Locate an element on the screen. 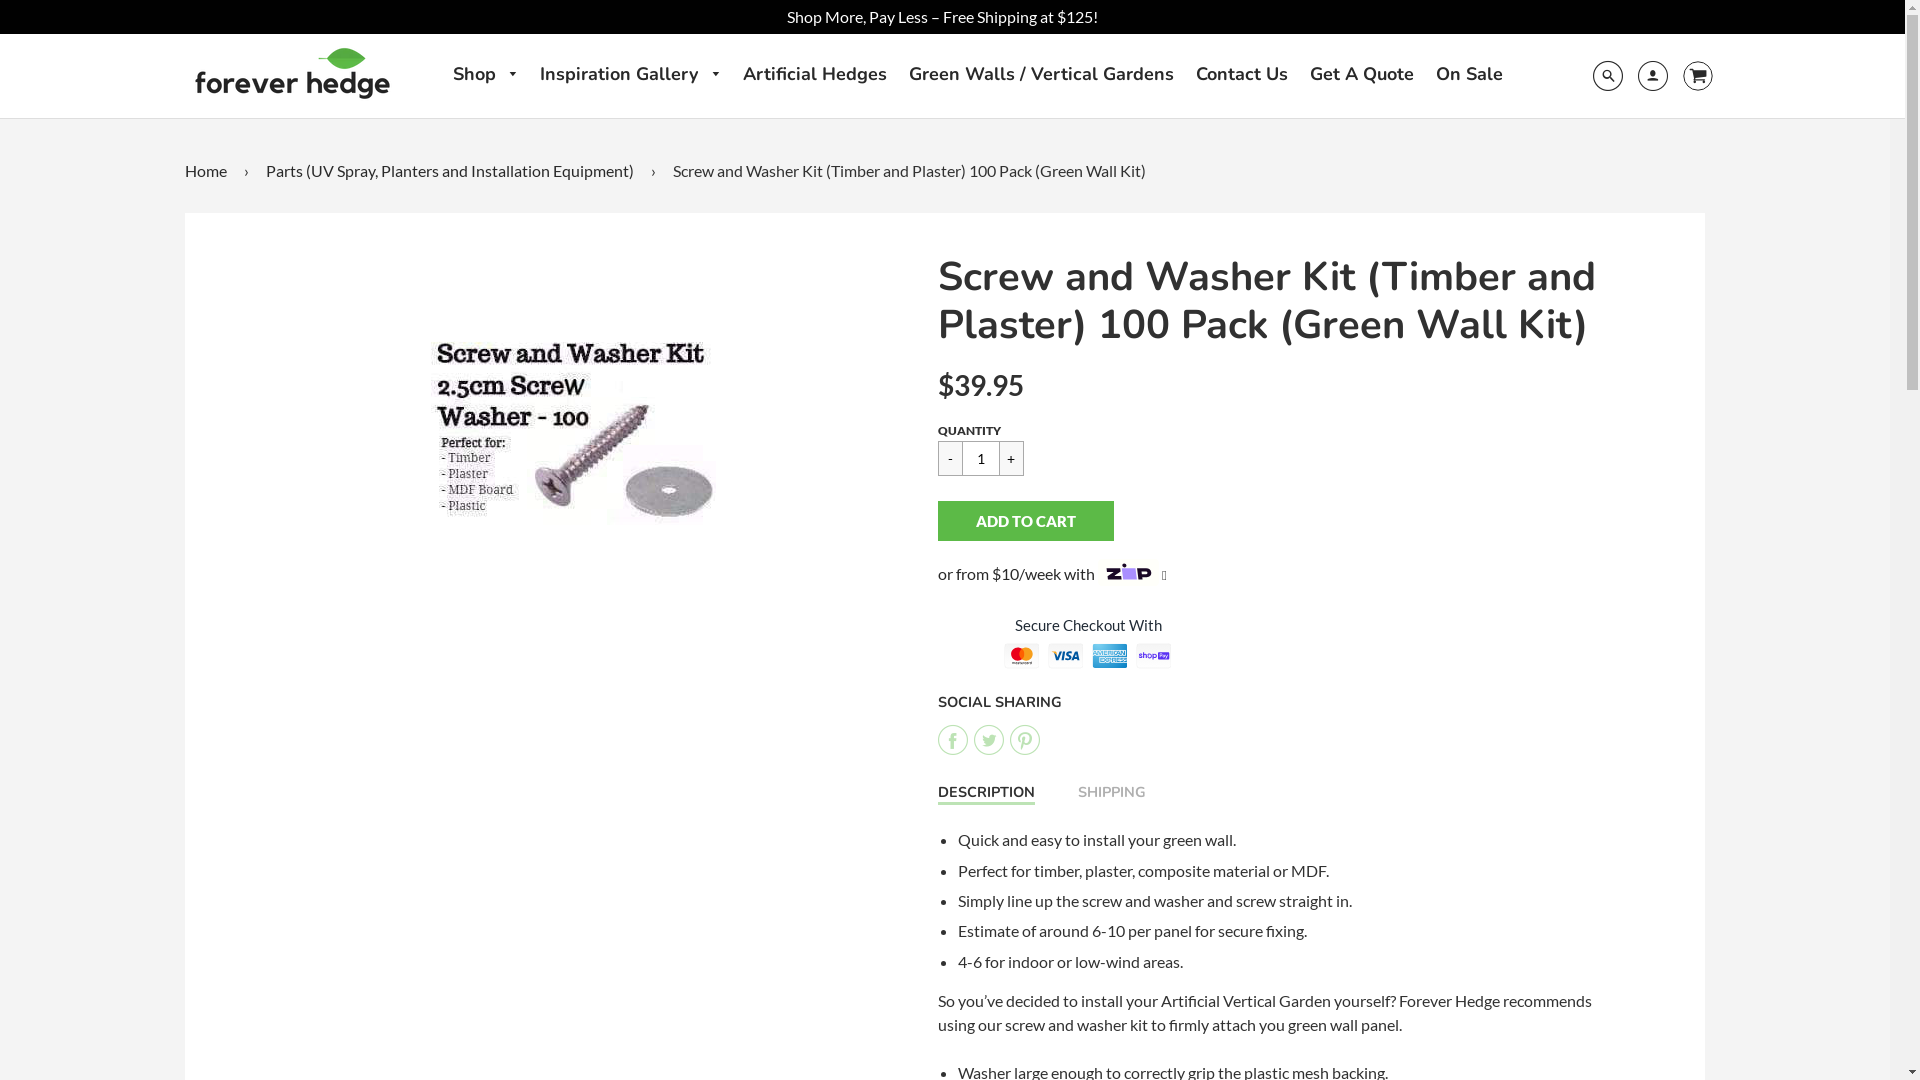 This screenshot has height=1080, width=1920. Green Walls / Vertical Gardens is located at coordinates (1040, 73).